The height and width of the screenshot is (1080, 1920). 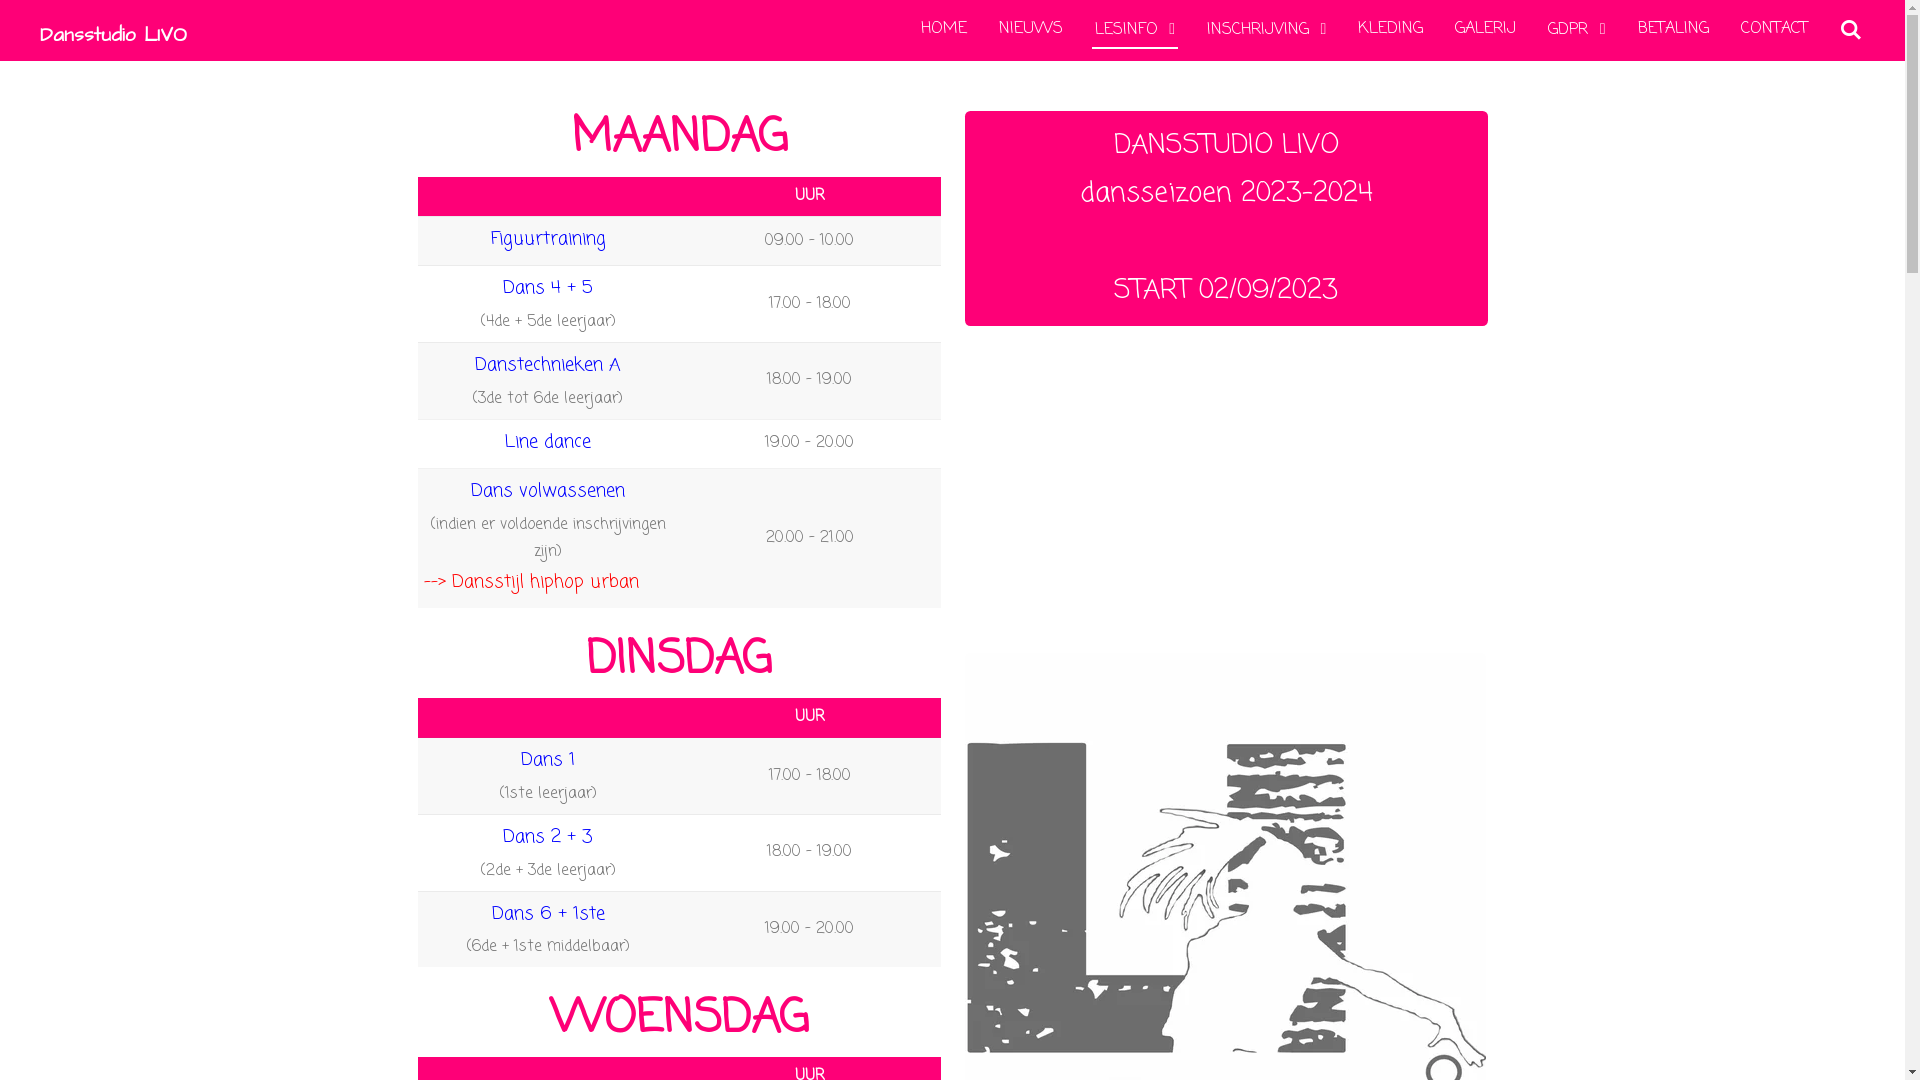 What do you see at coordinates (1031, 29) in the screenshot?
I see `NIEUWS` at bounding box center [1031, 29].